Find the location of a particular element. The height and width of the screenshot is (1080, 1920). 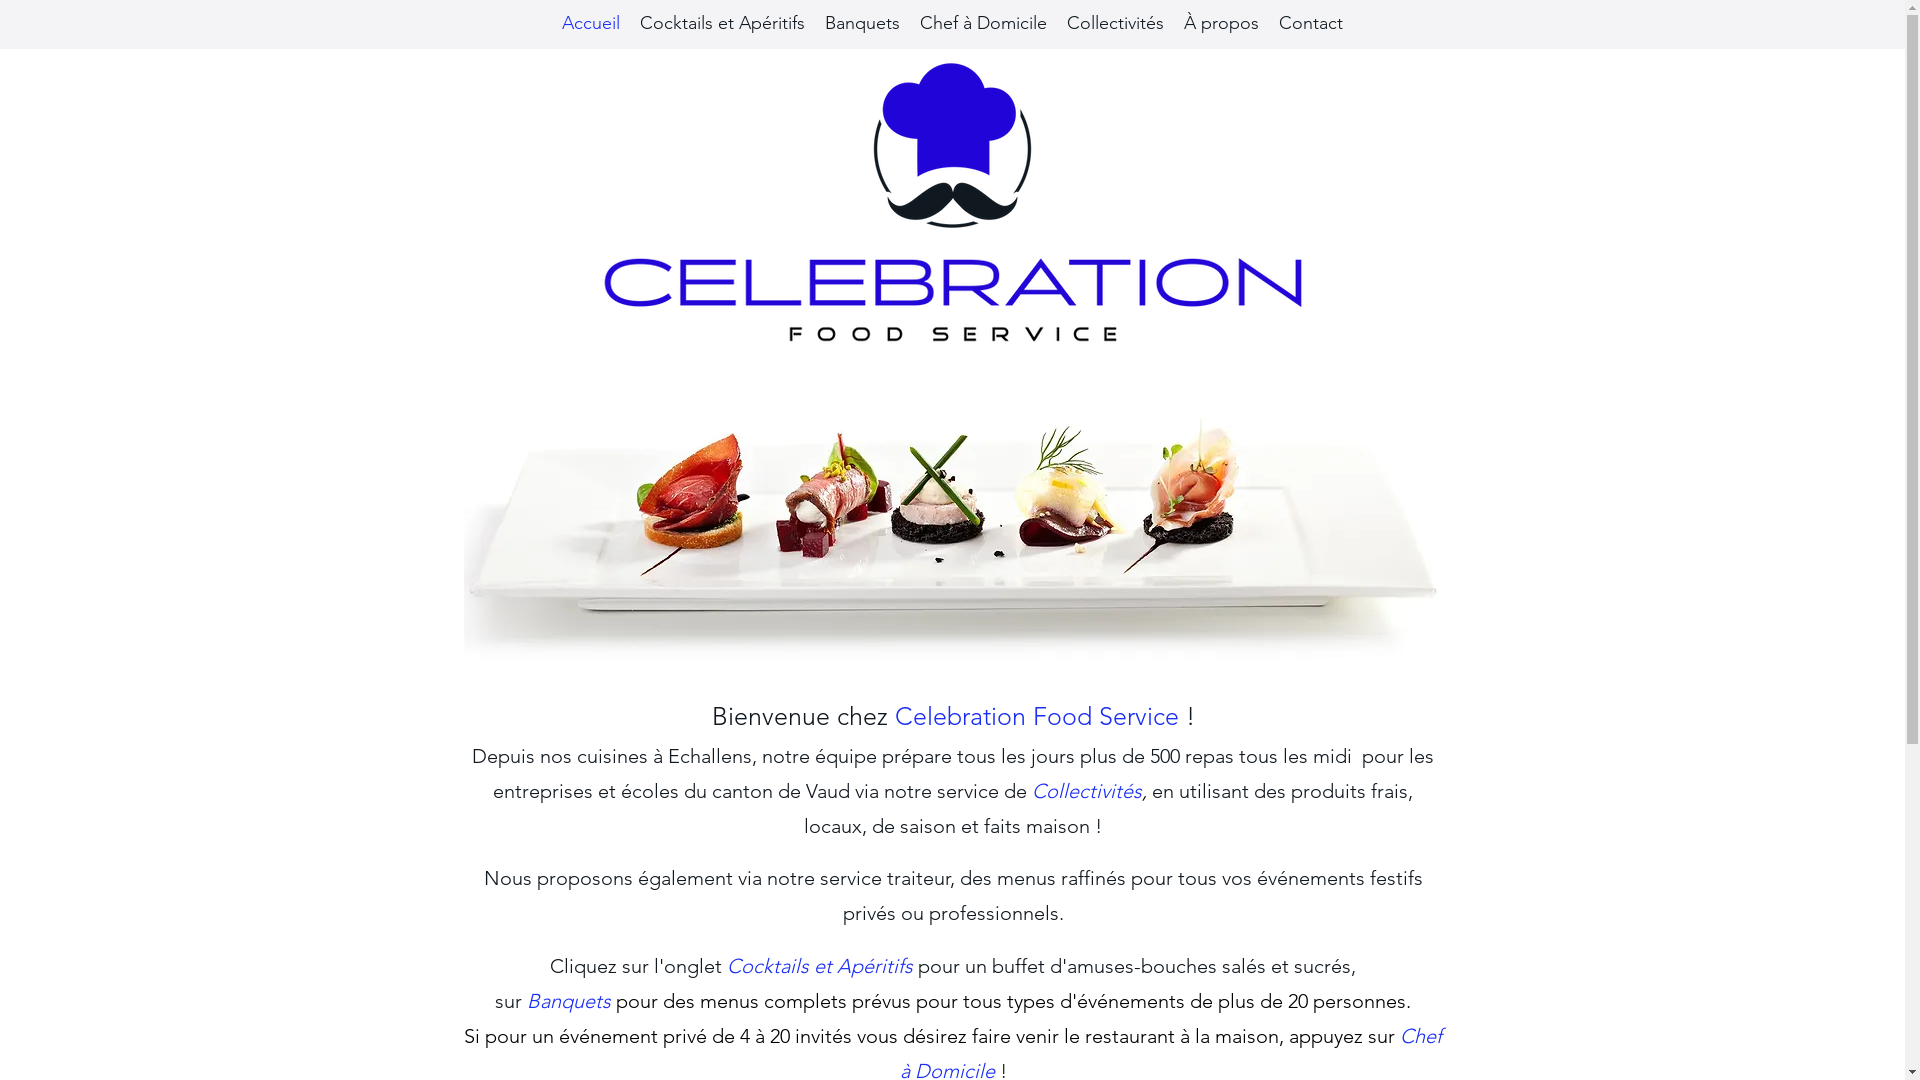

Contact is located at coordinates (1311, 17).